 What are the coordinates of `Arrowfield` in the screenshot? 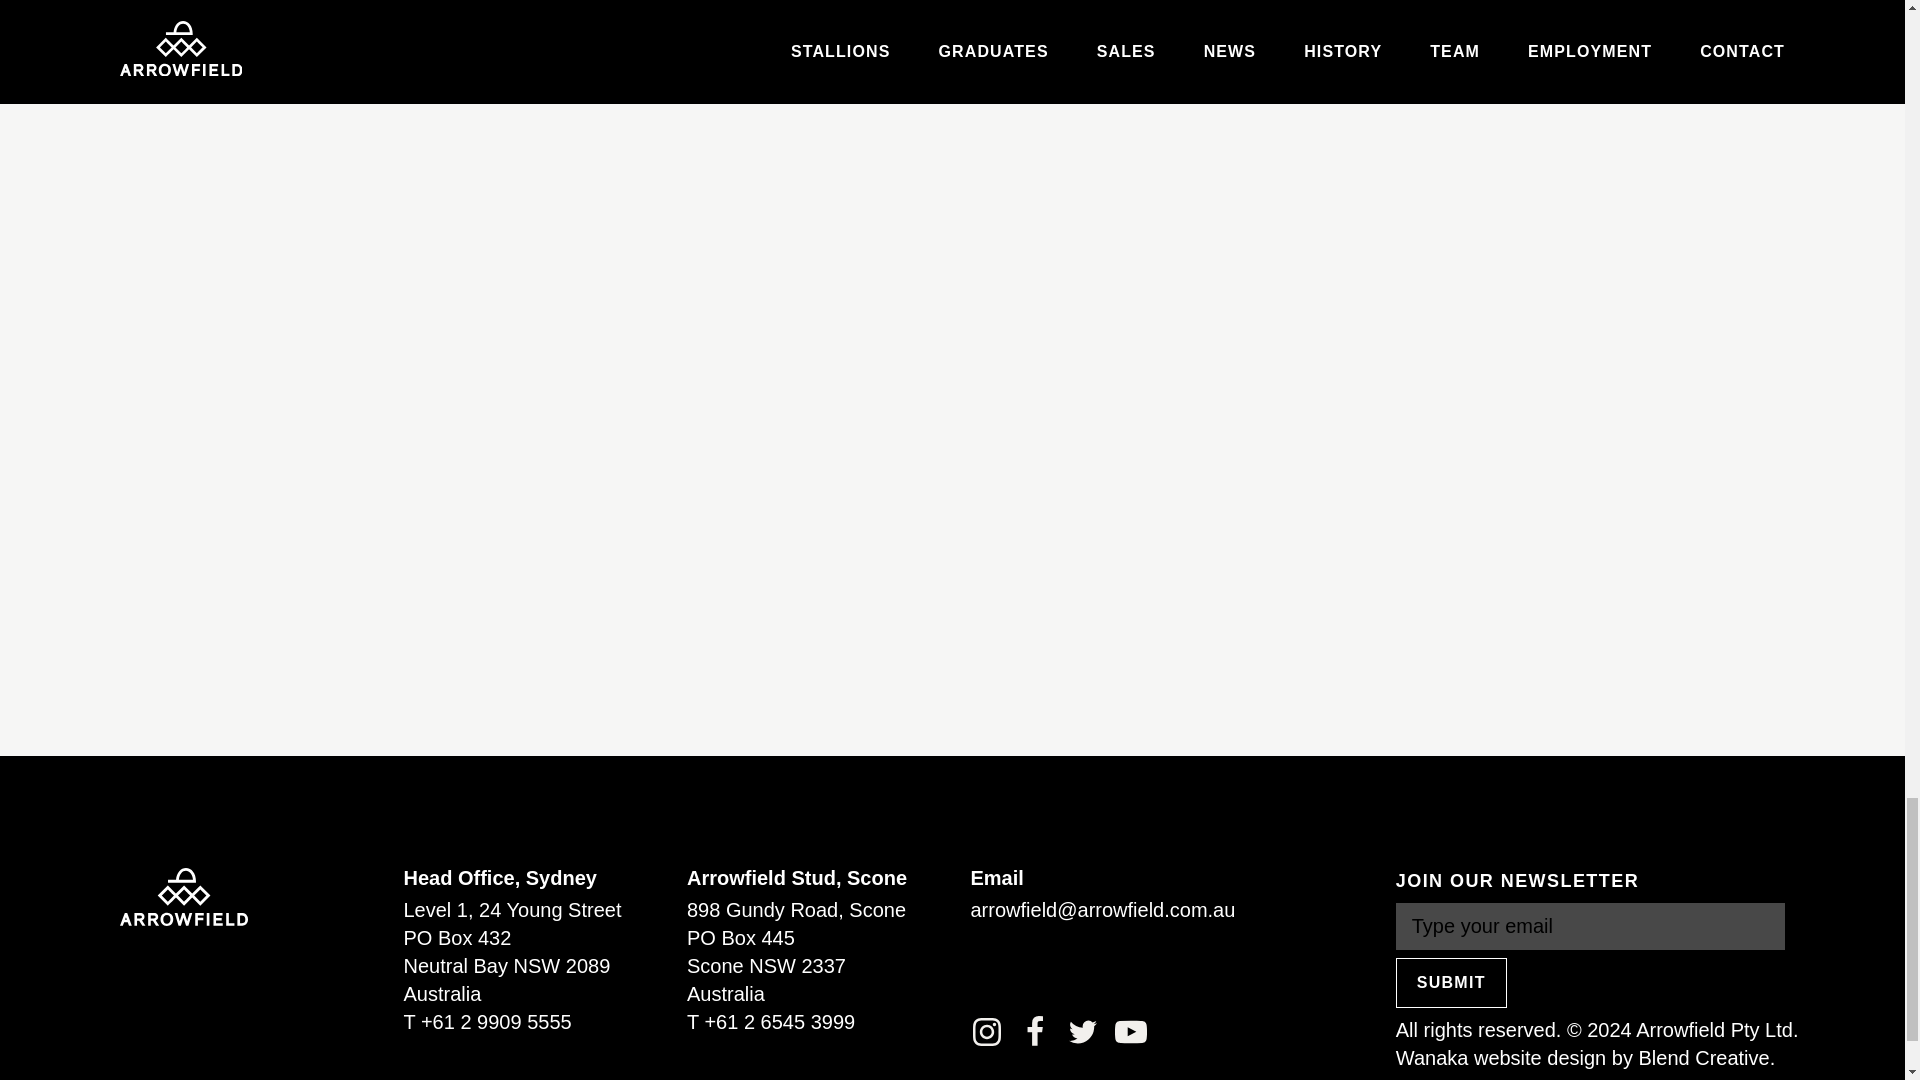 It's located at (183, 894).